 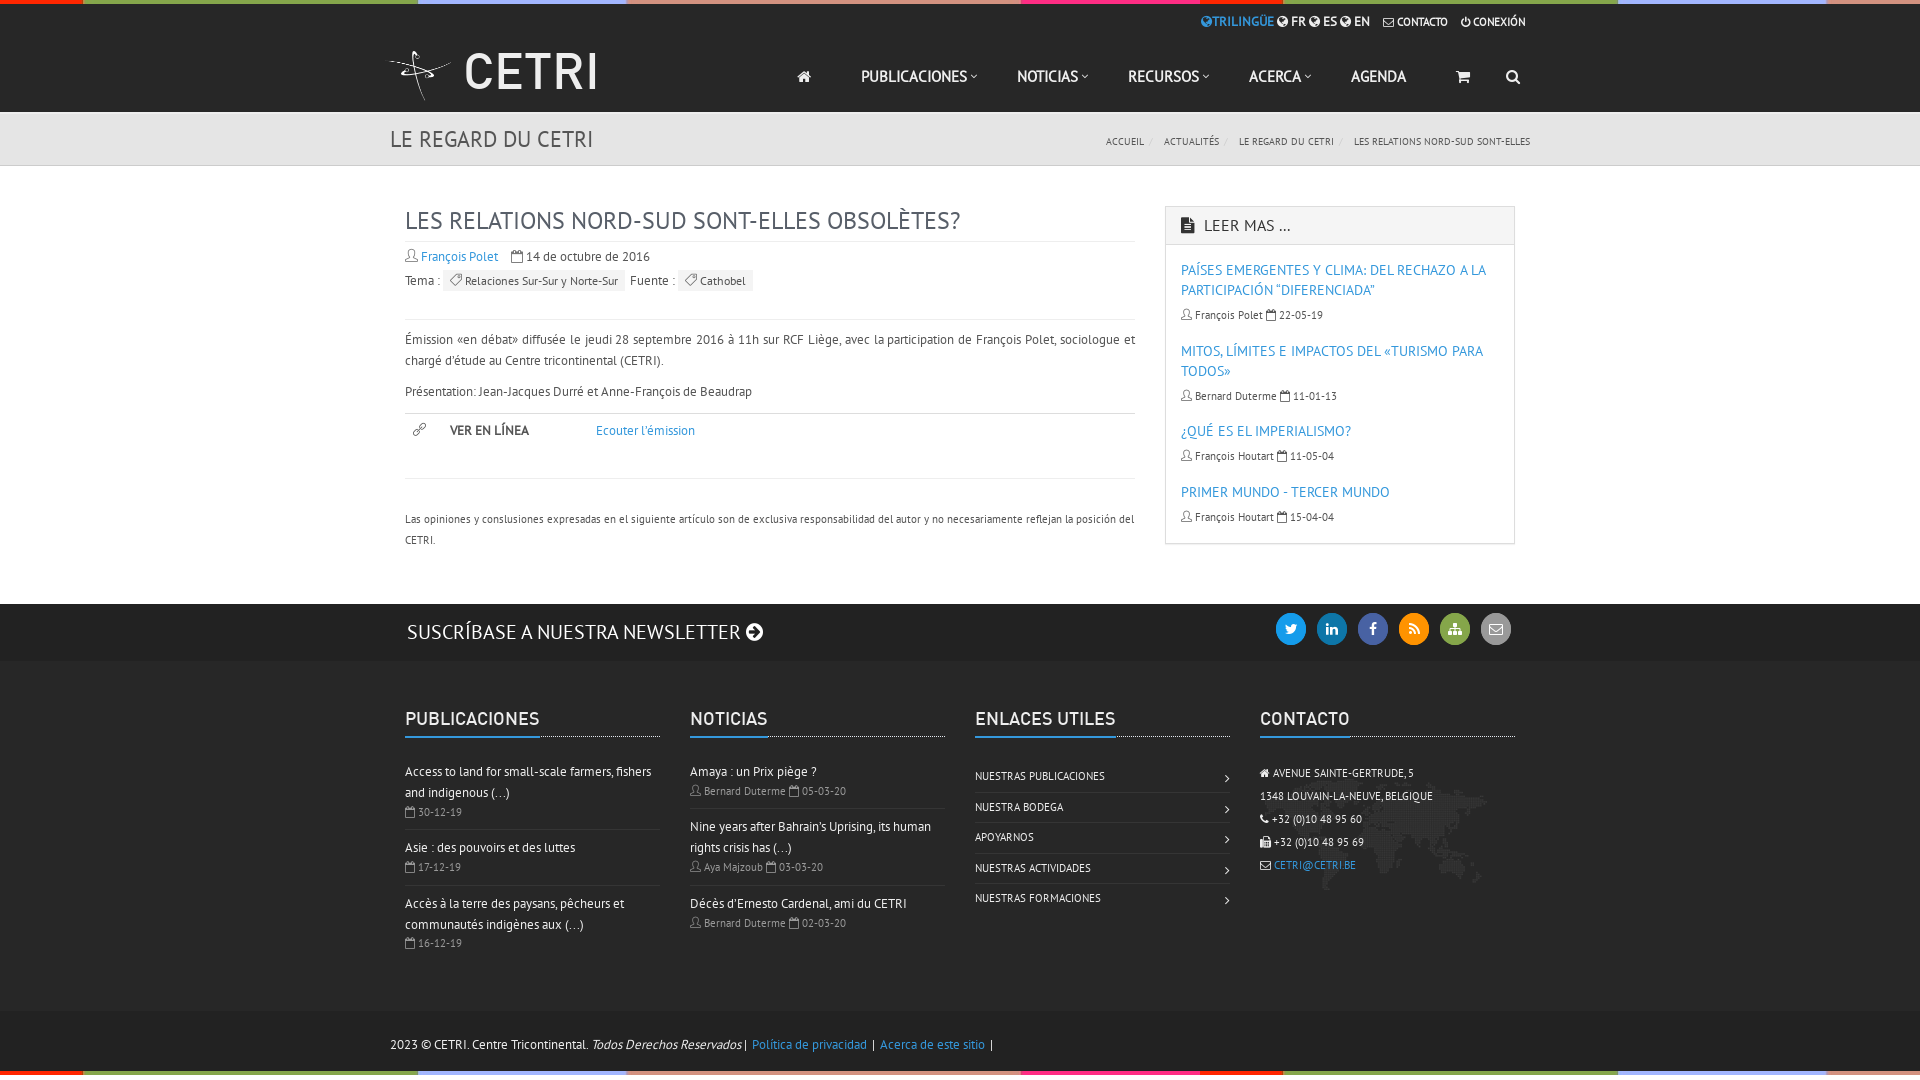 I want to click on CONTACTO, so click(x=1416, y=22).